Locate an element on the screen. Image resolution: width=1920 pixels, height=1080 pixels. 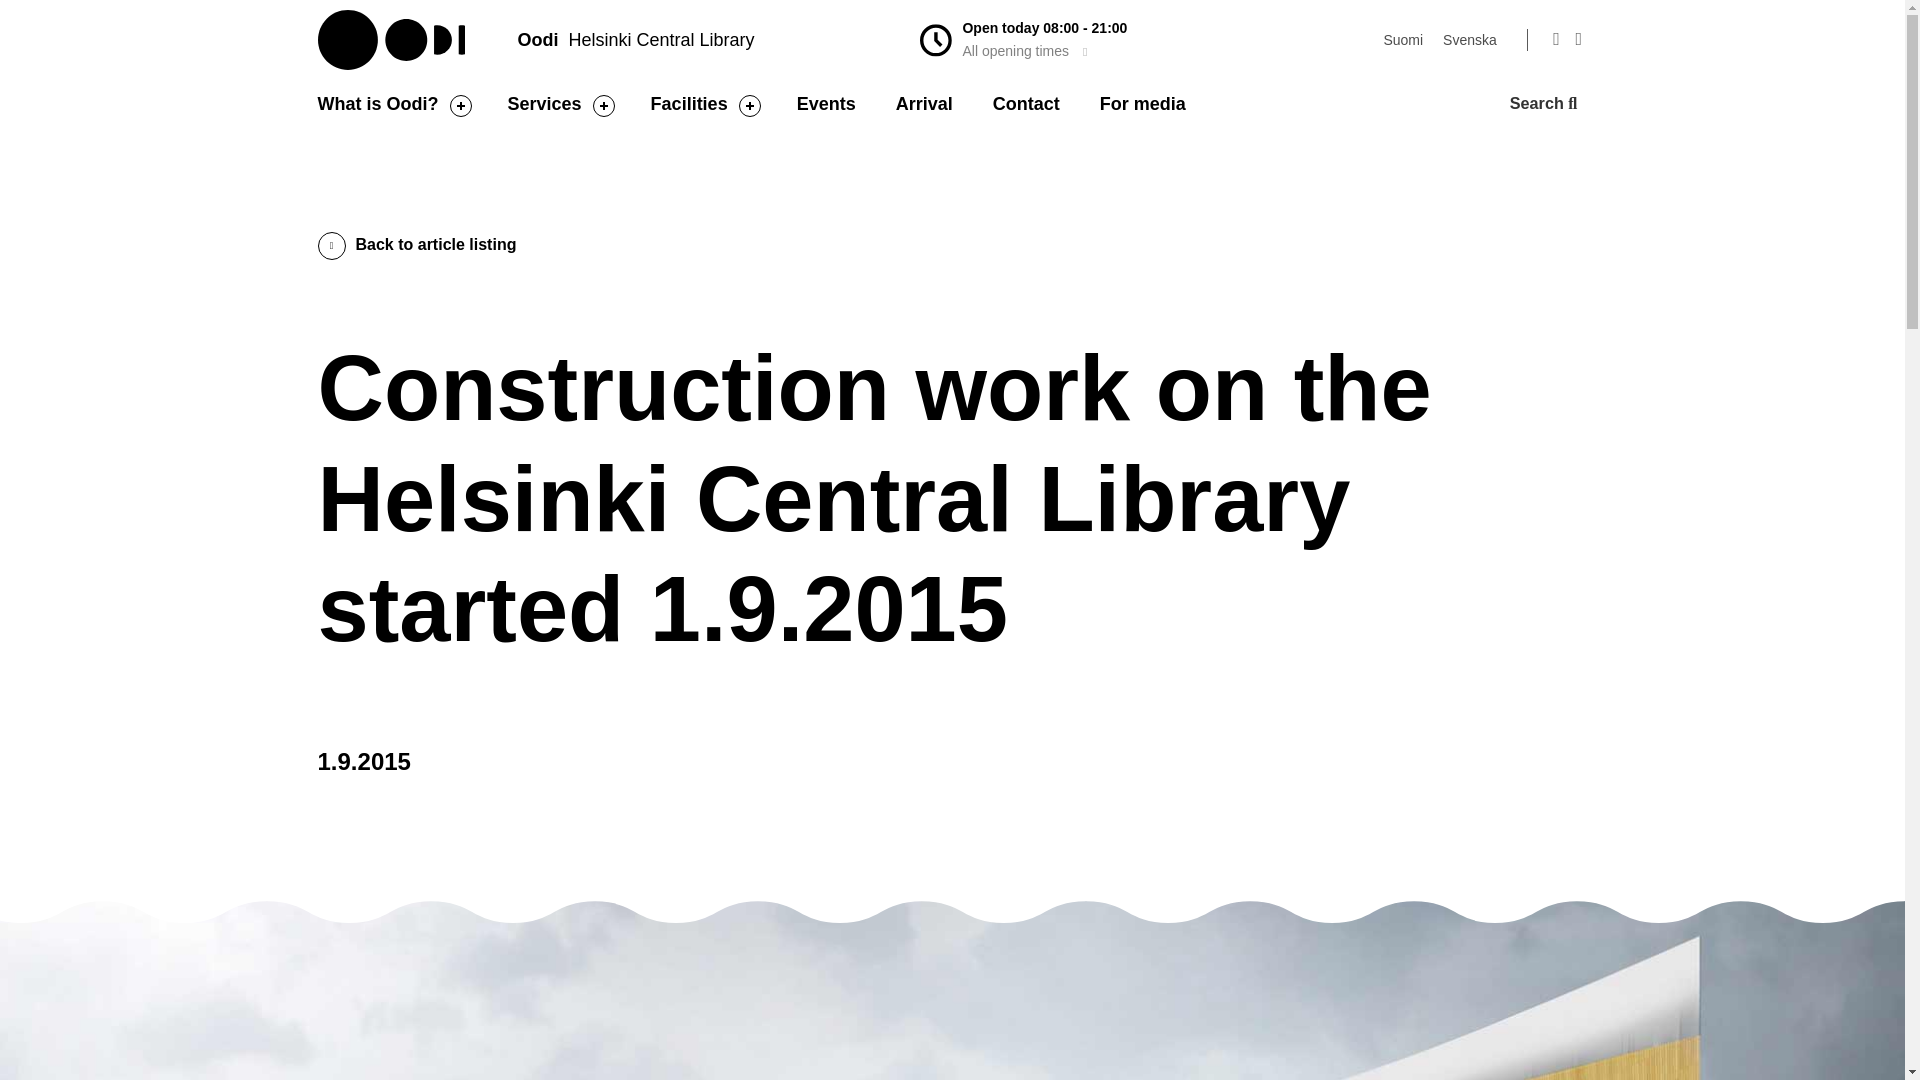
For media is located at coordinates (1143, 104).